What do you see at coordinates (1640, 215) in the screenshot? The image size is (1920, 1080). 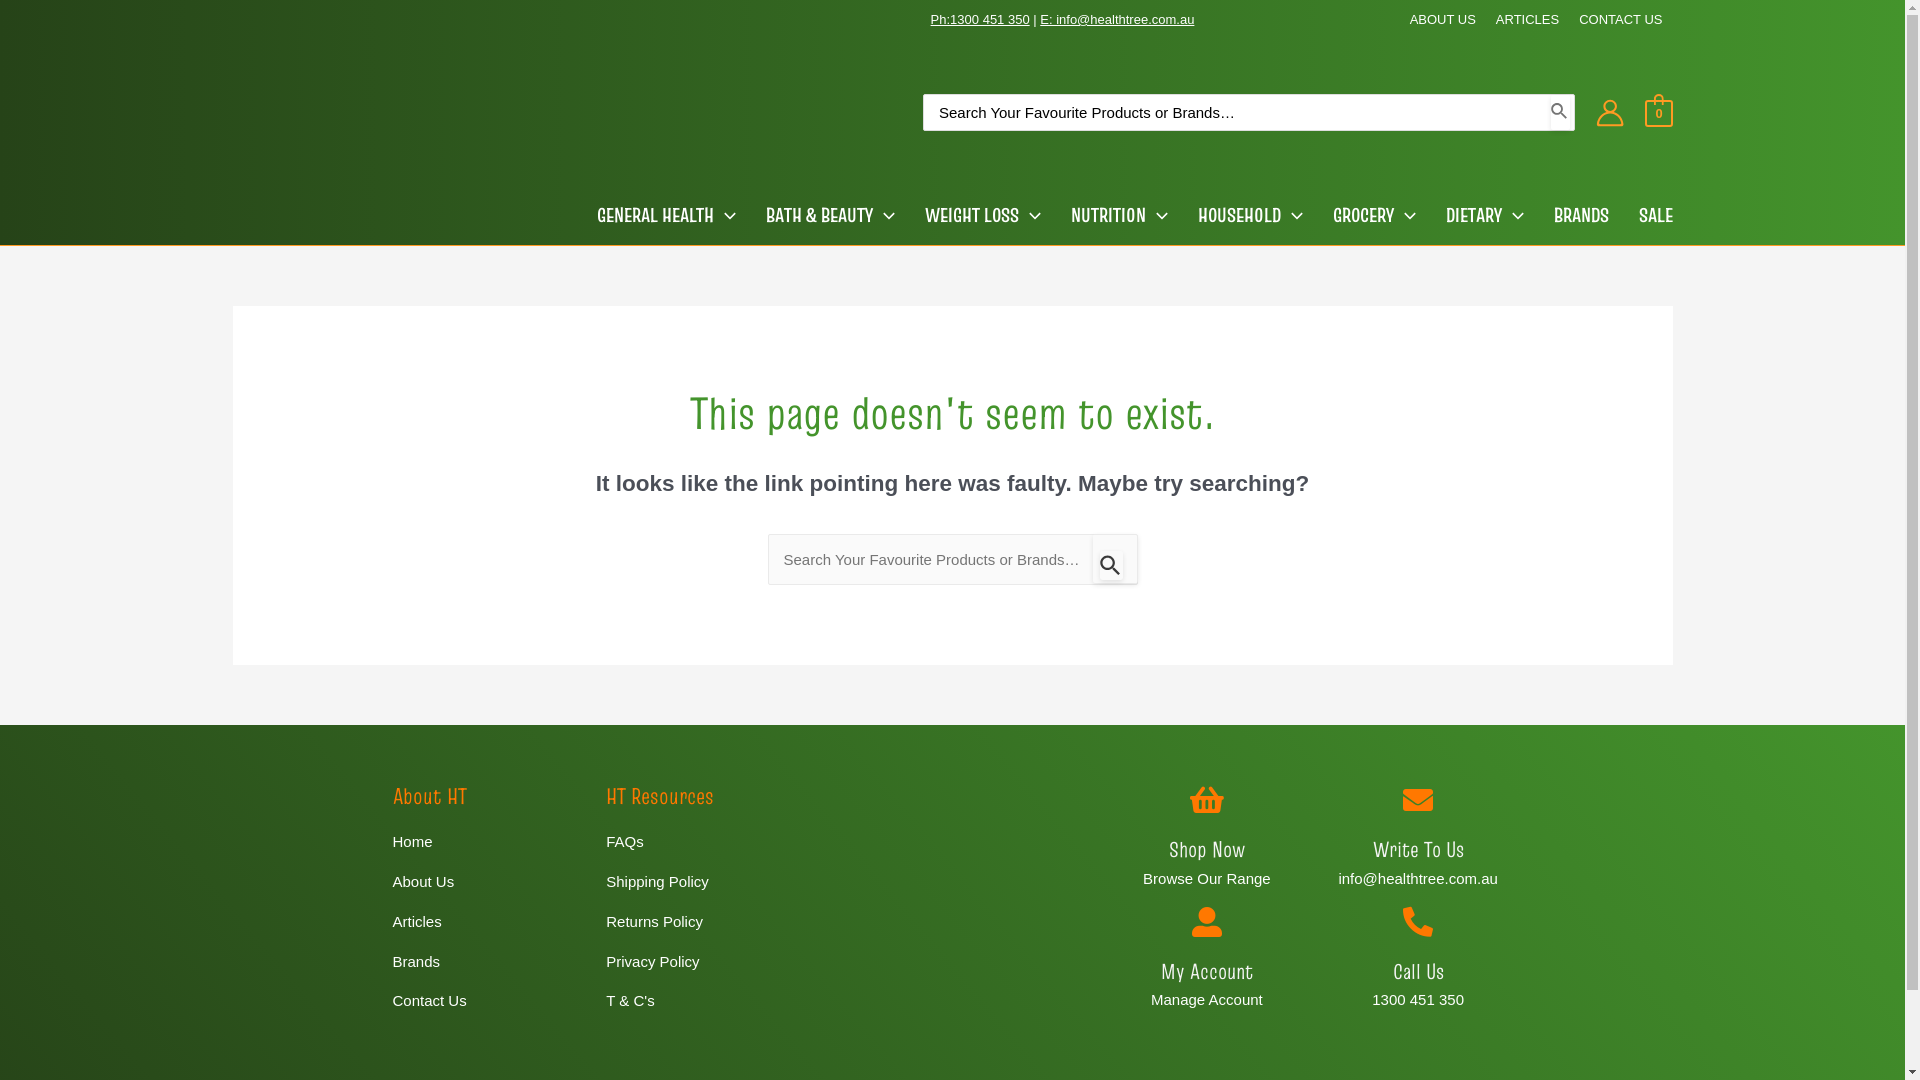 I see `SALE` at bounding box center [1640, 215].